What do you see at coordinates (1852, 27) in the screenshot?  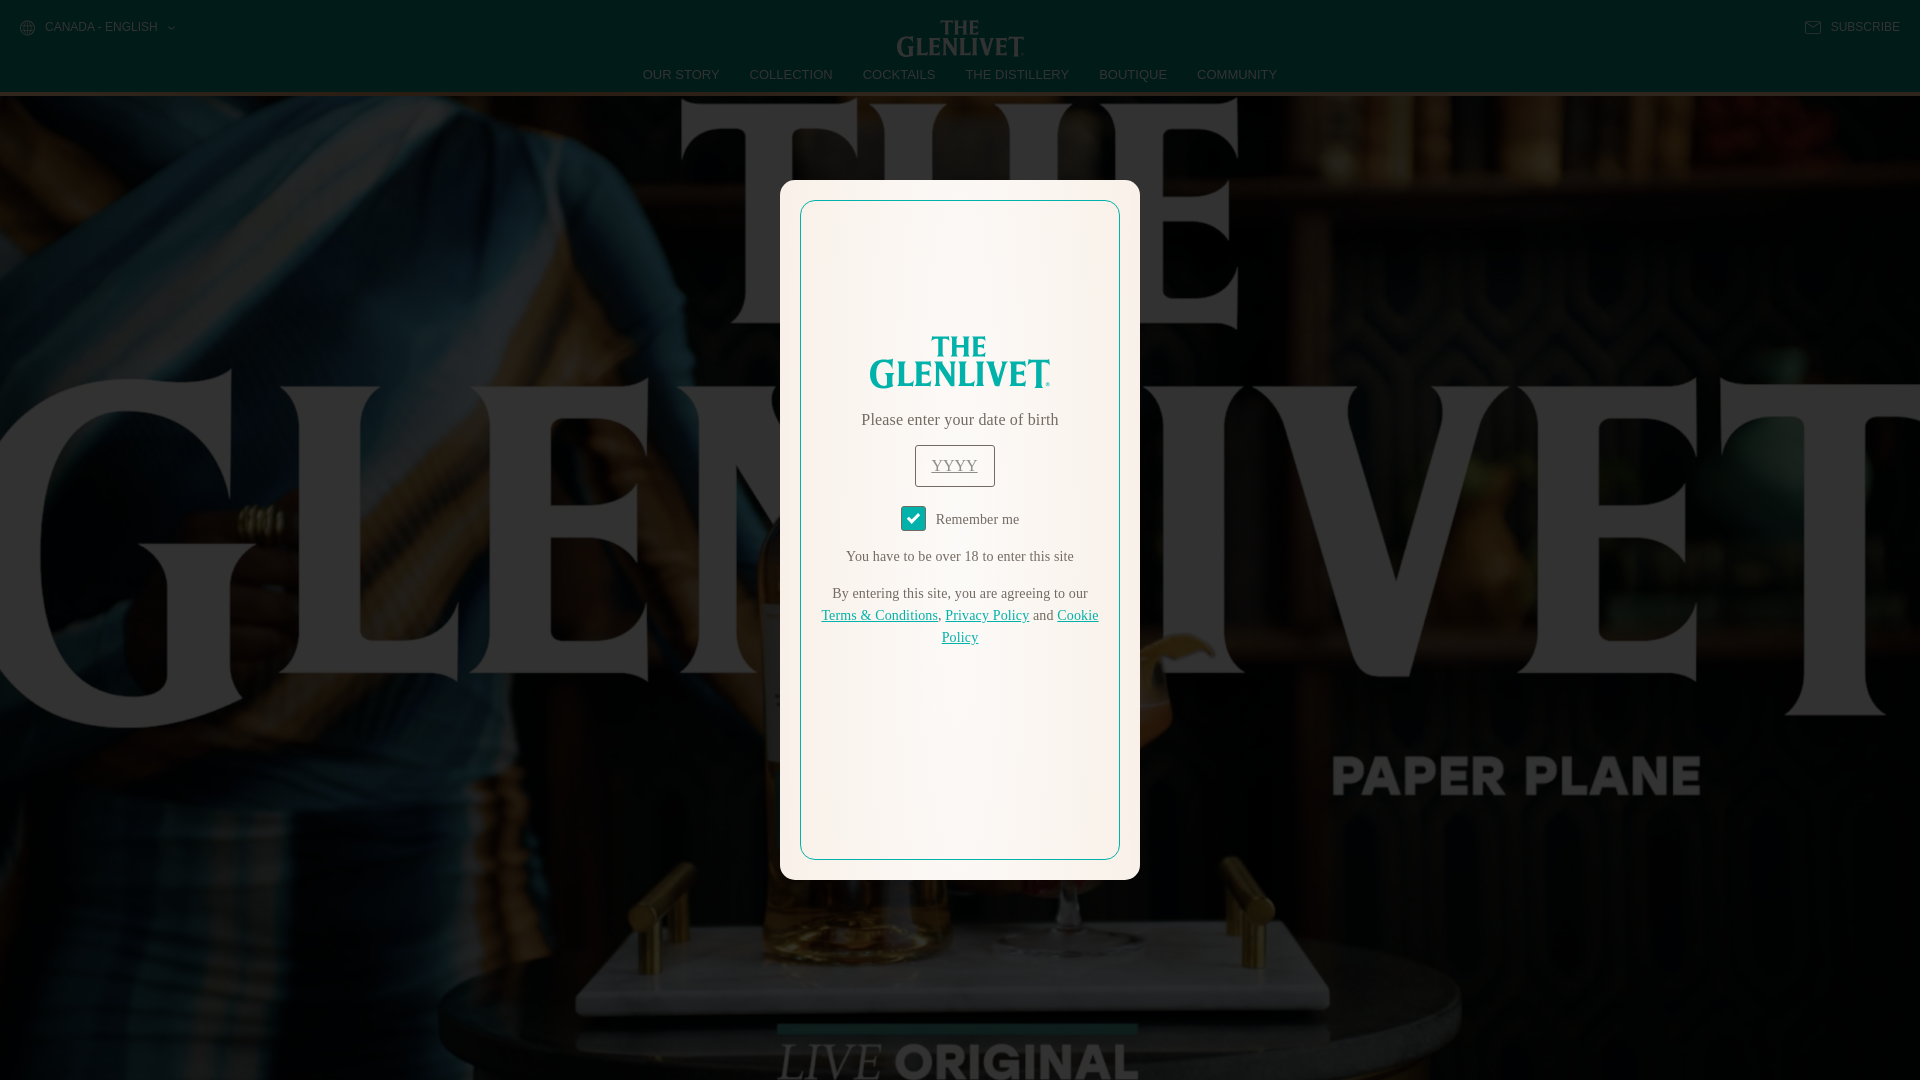 I see `SUBSCRIBE` at bounding box center [1852, 27].